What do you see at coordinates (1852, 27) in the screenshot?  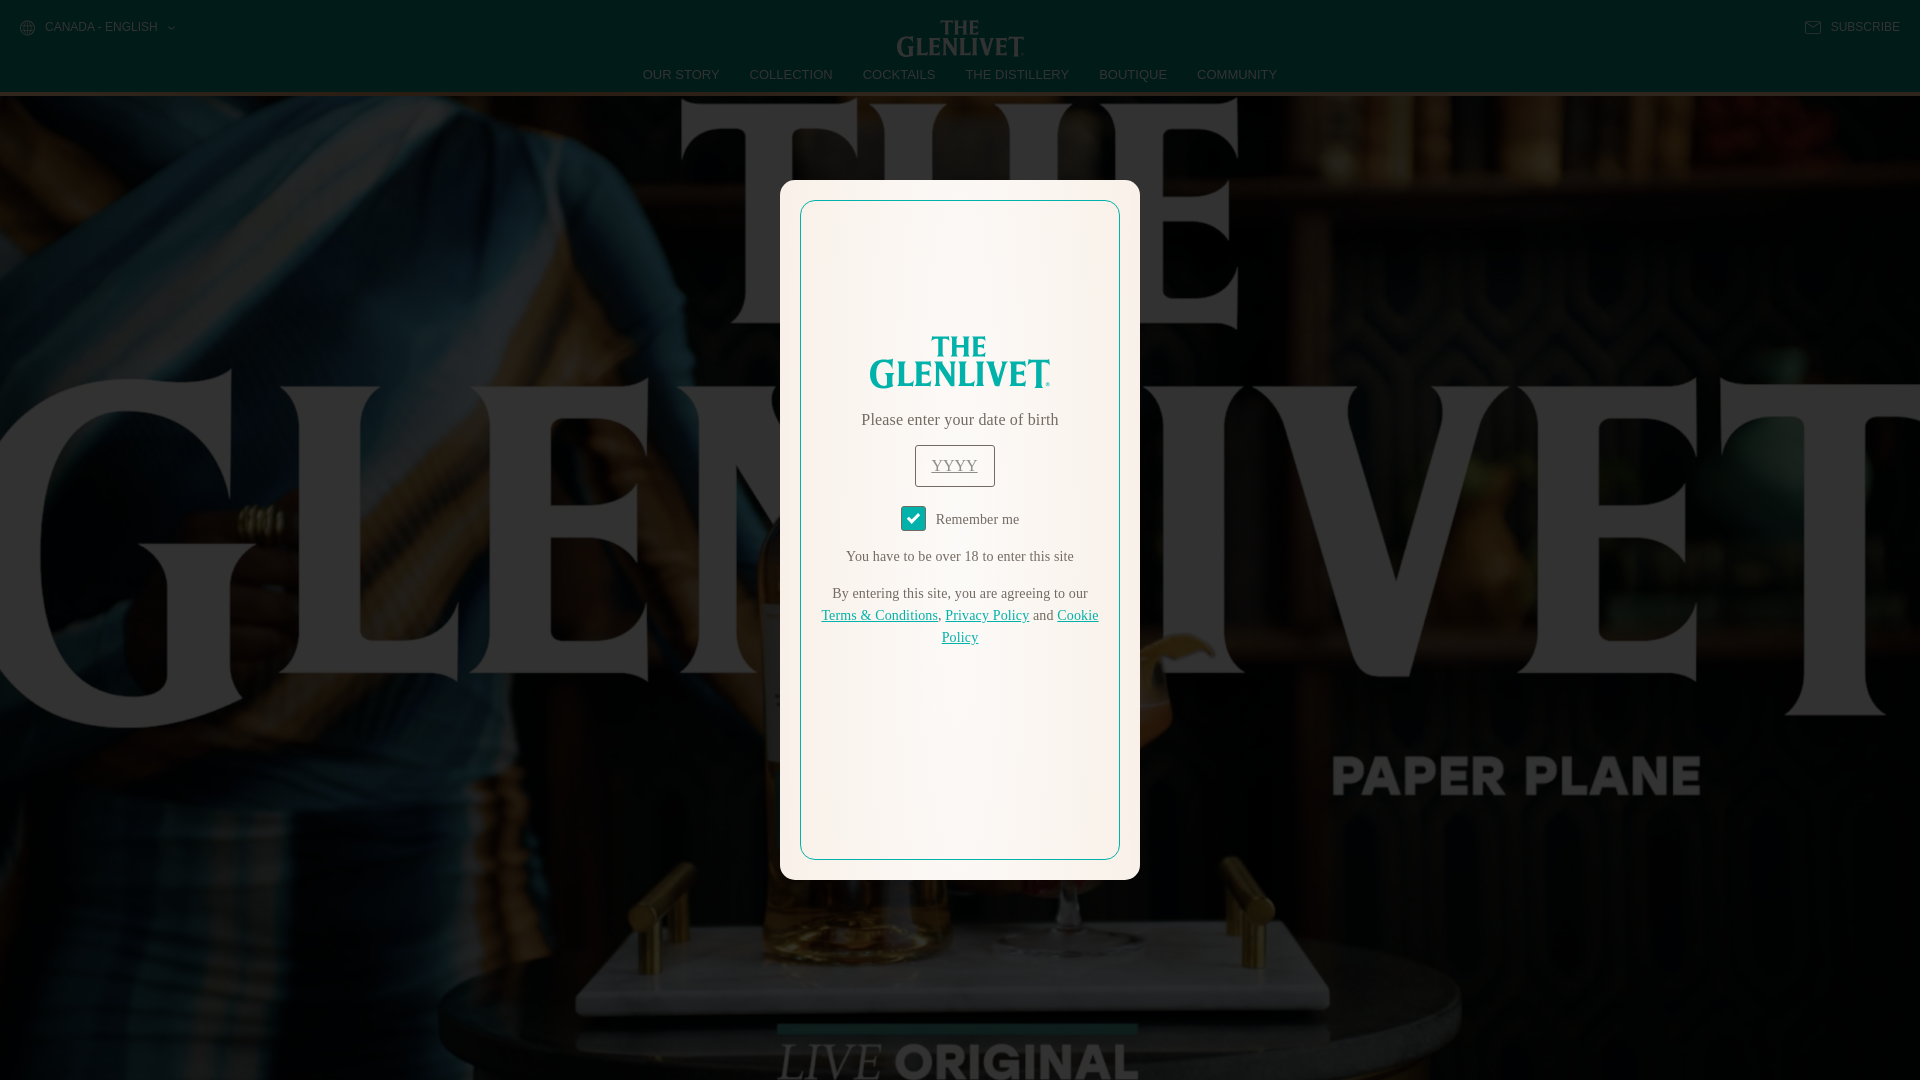 I see `SUBSCRIBE` at bounding box center [1852, 27].